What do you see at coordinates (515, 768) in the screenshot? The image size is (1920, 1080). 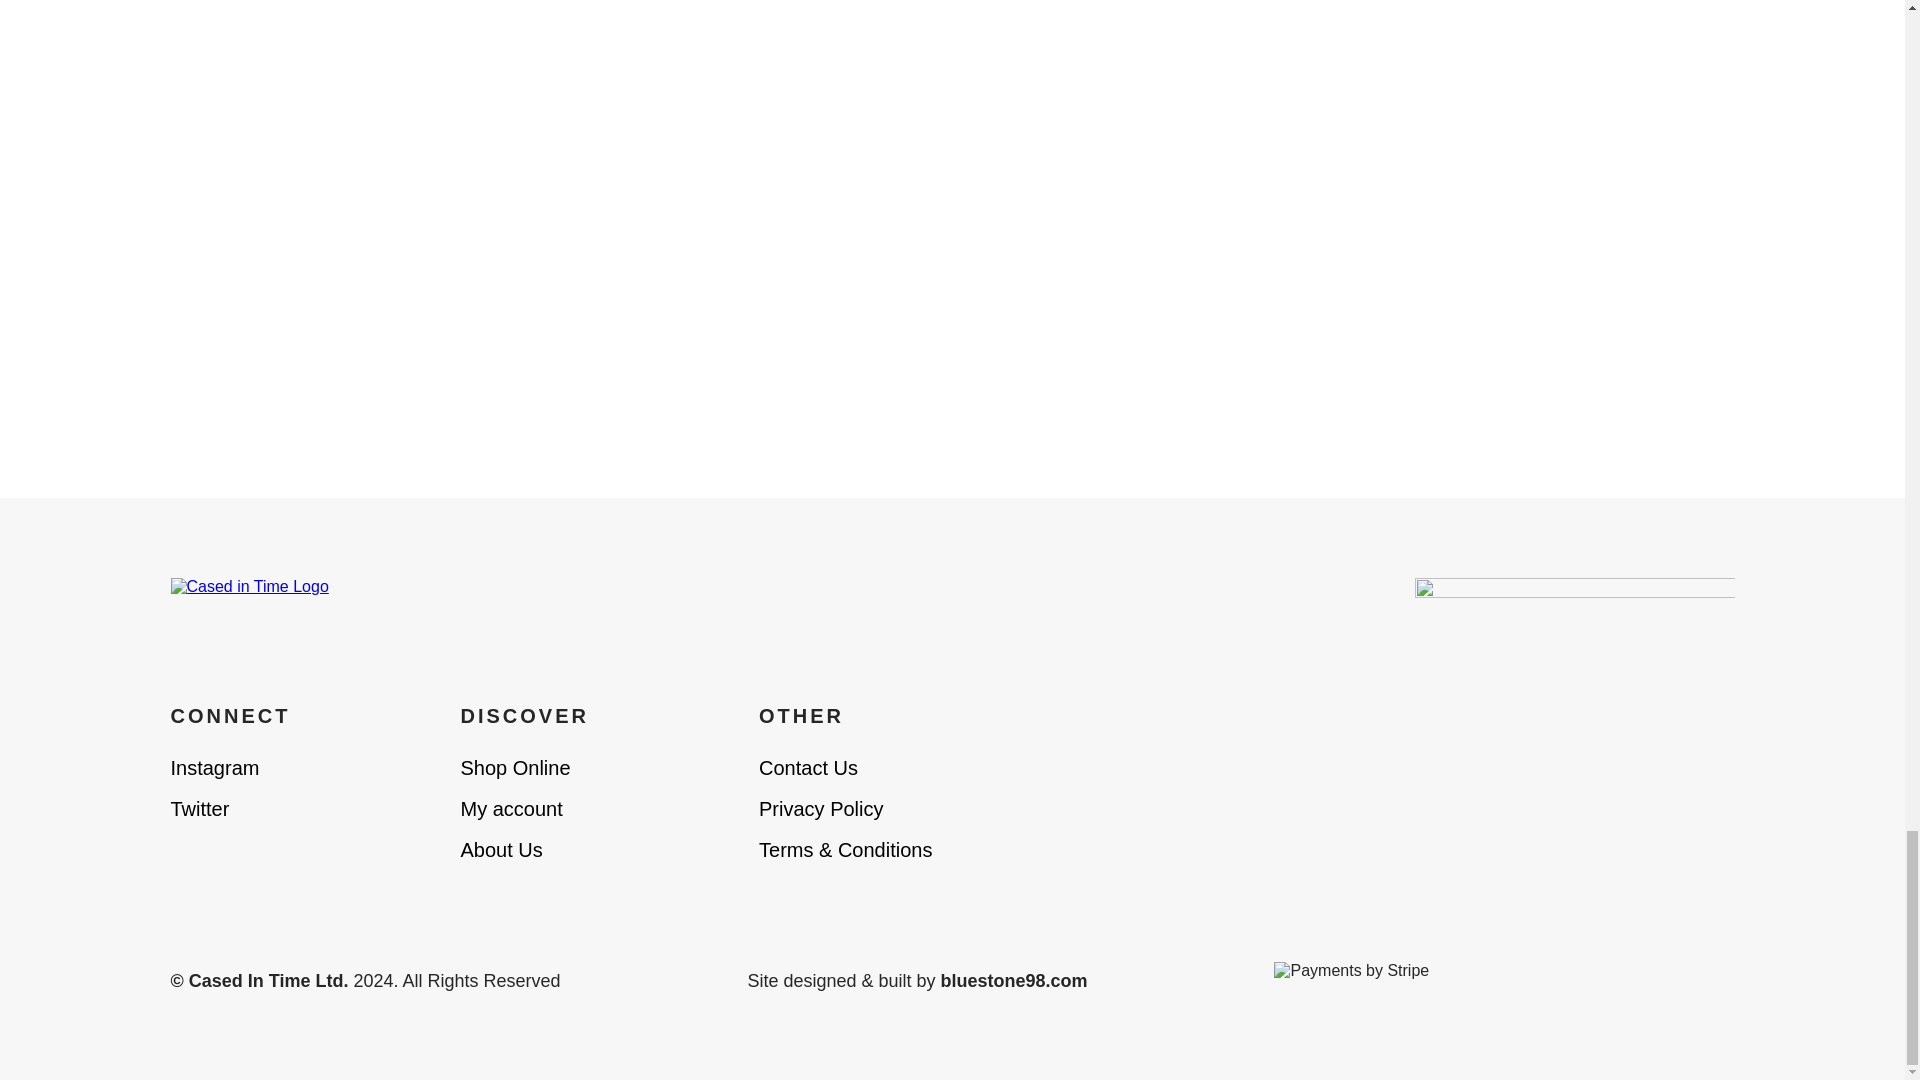 I see `Shop Online` at bounding box center [515, 768].